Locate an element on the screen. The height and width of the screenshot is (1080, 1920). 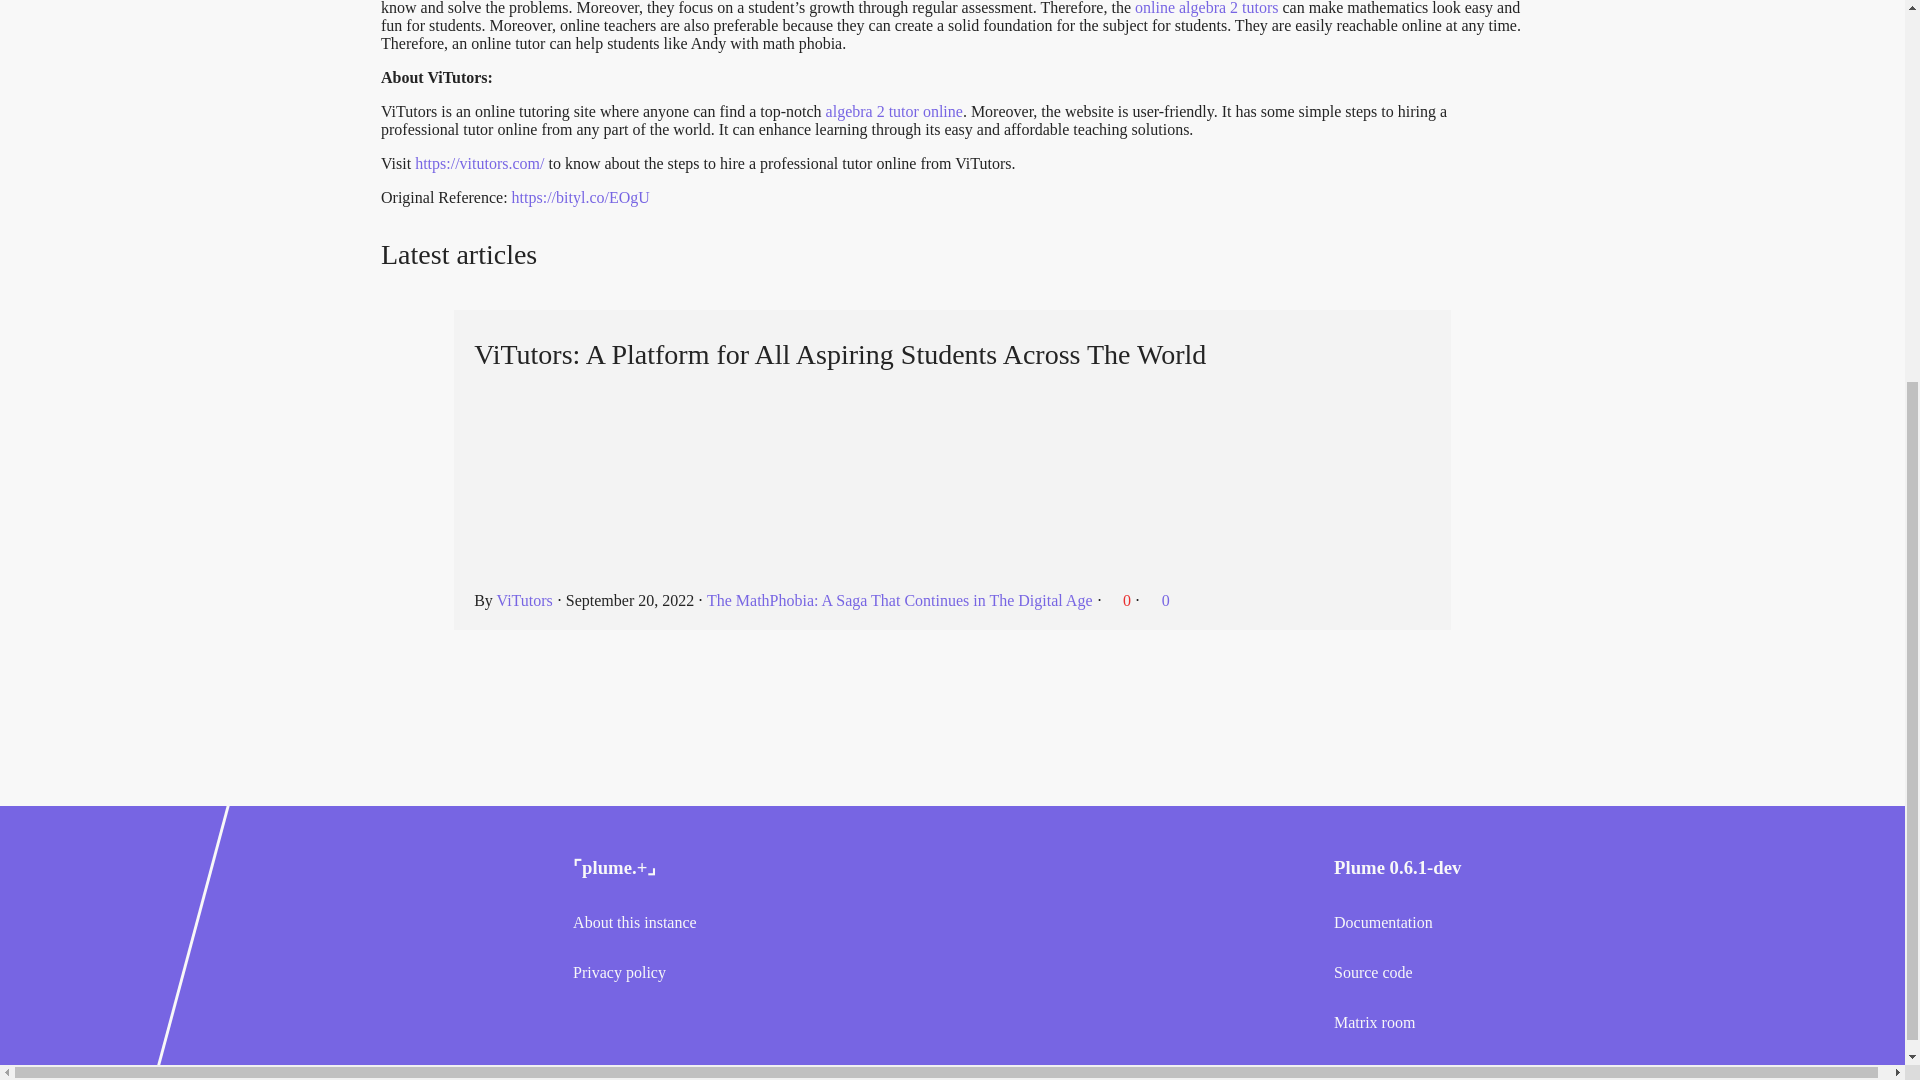
Matrix room is located at coordinates (1524, 1023).